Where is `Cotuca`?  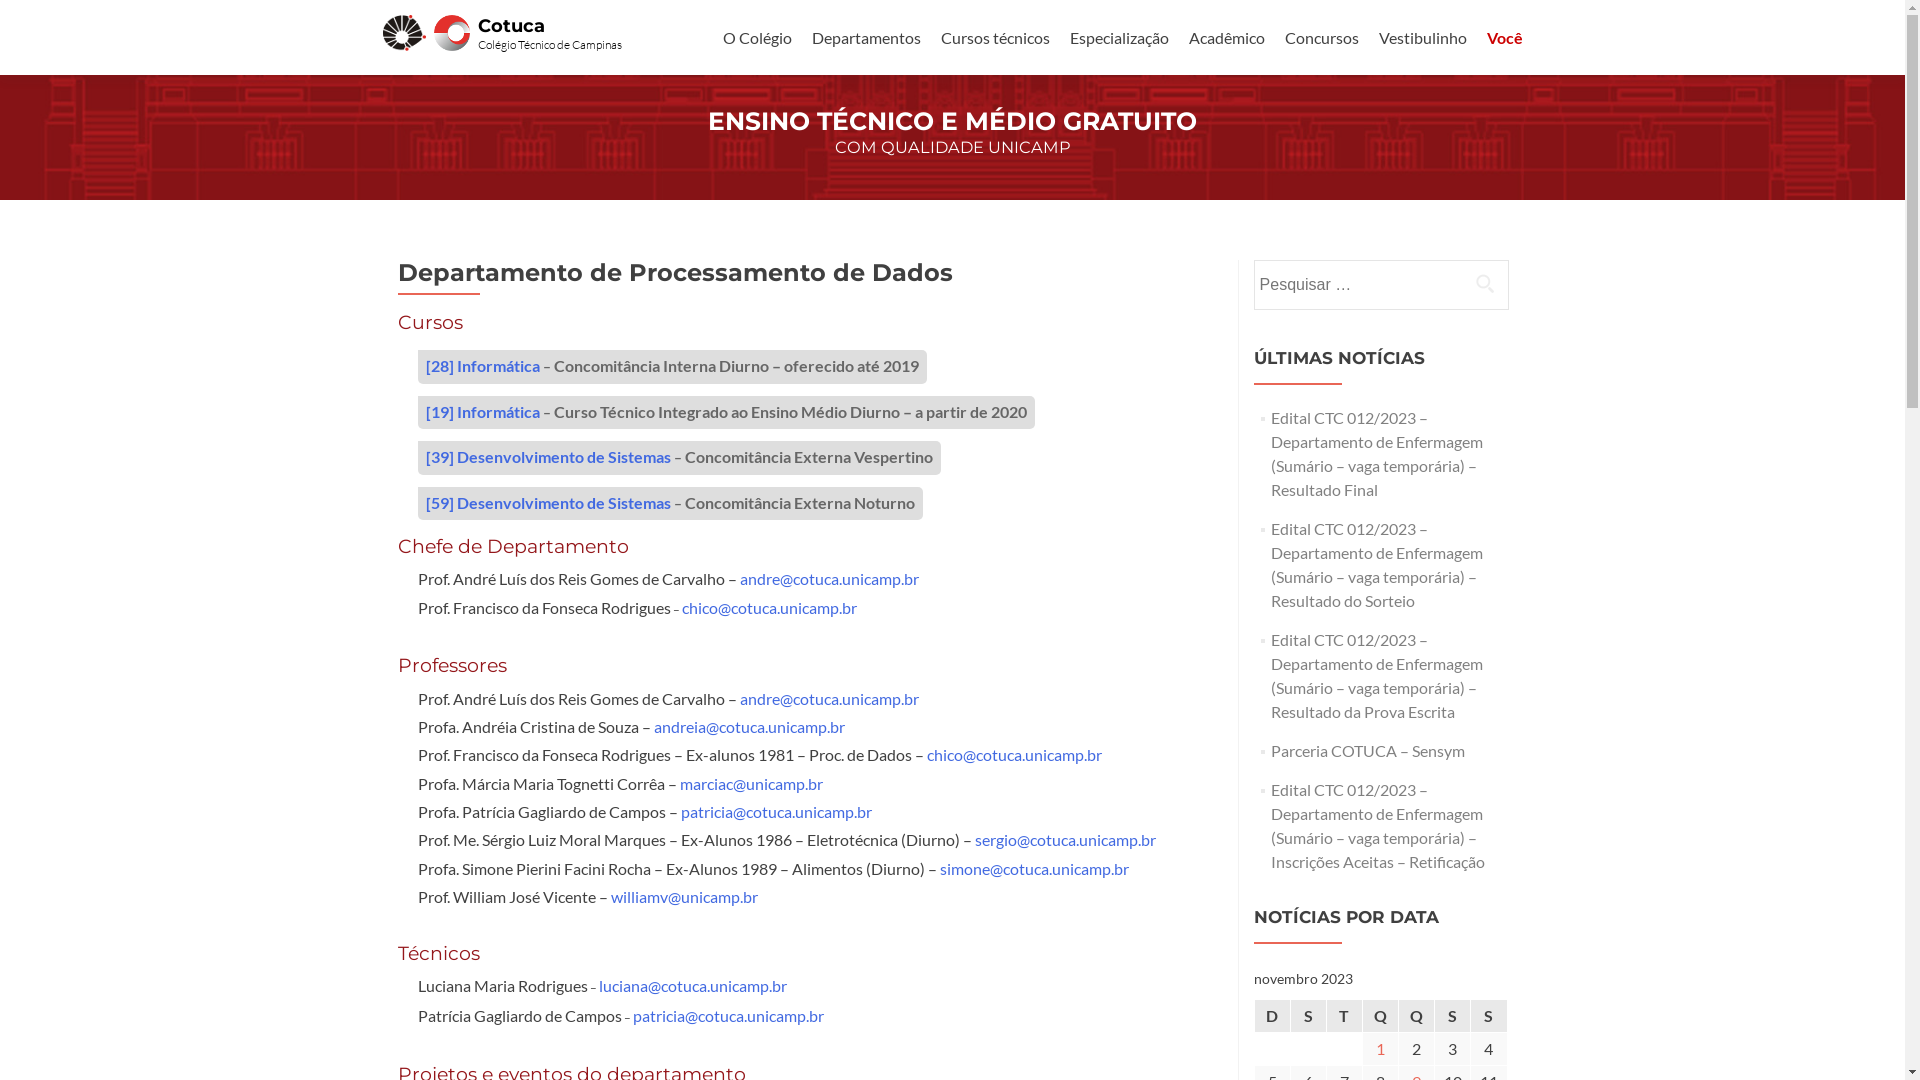 Cotuca is located at coordinates (512, 26).